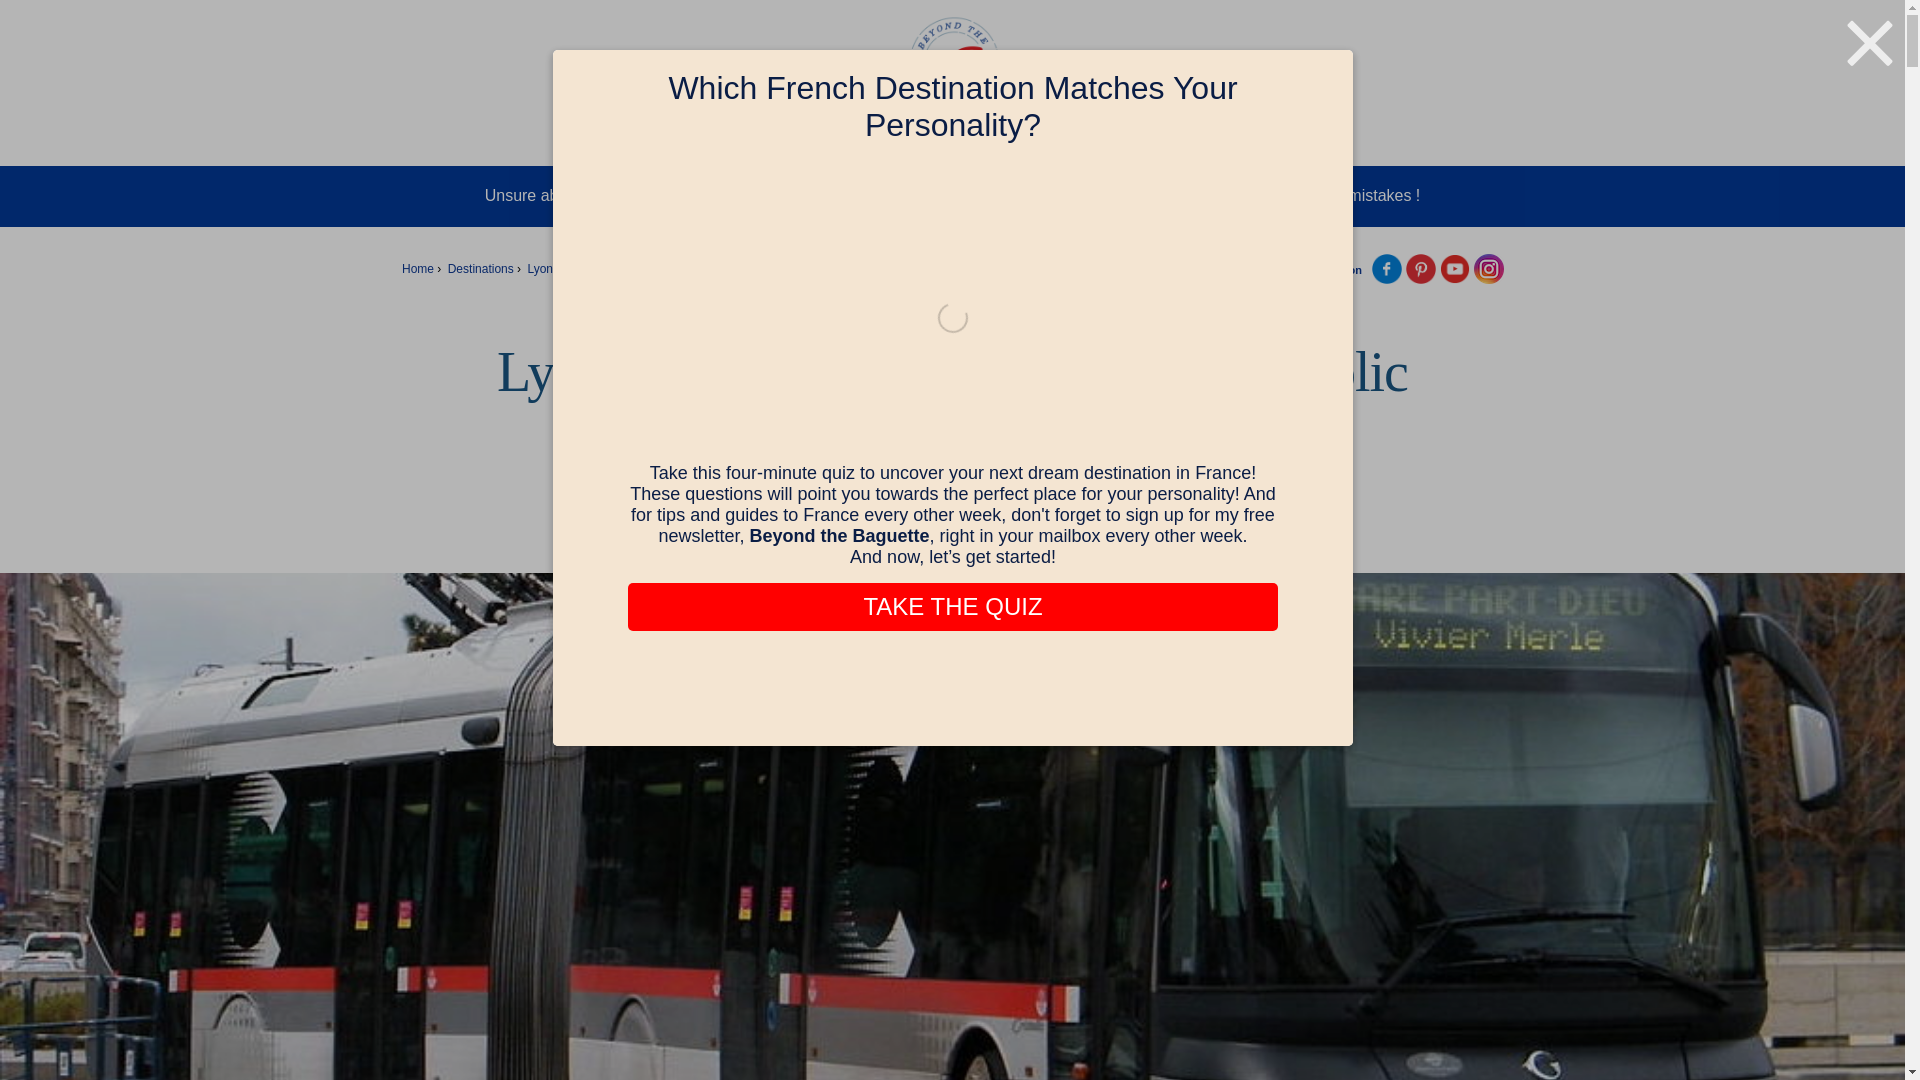 Image resolution: width=1920 pixels, height=1080 pixels. I want to click on logo on offbeatfrance, so click(1386, 268).